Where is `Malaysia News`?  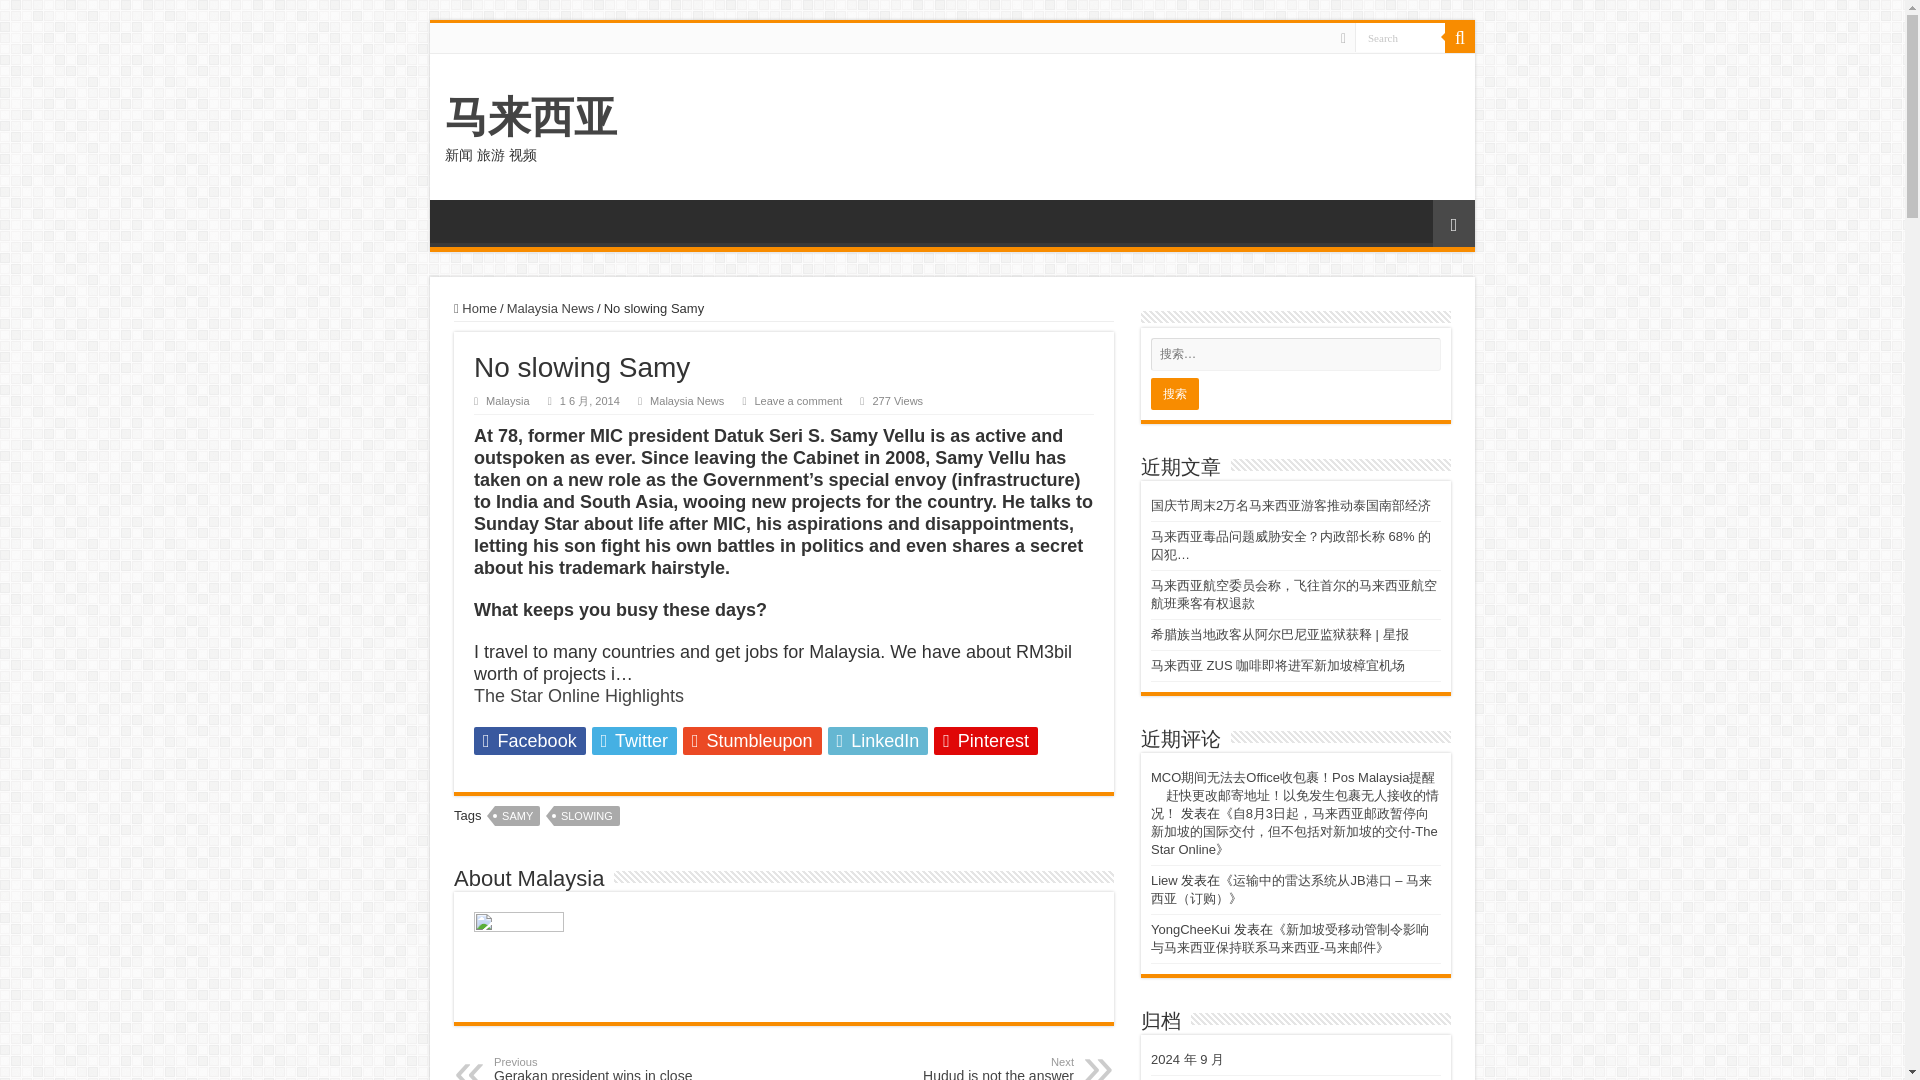
Malaysia News is located at coordinates (550, 308).